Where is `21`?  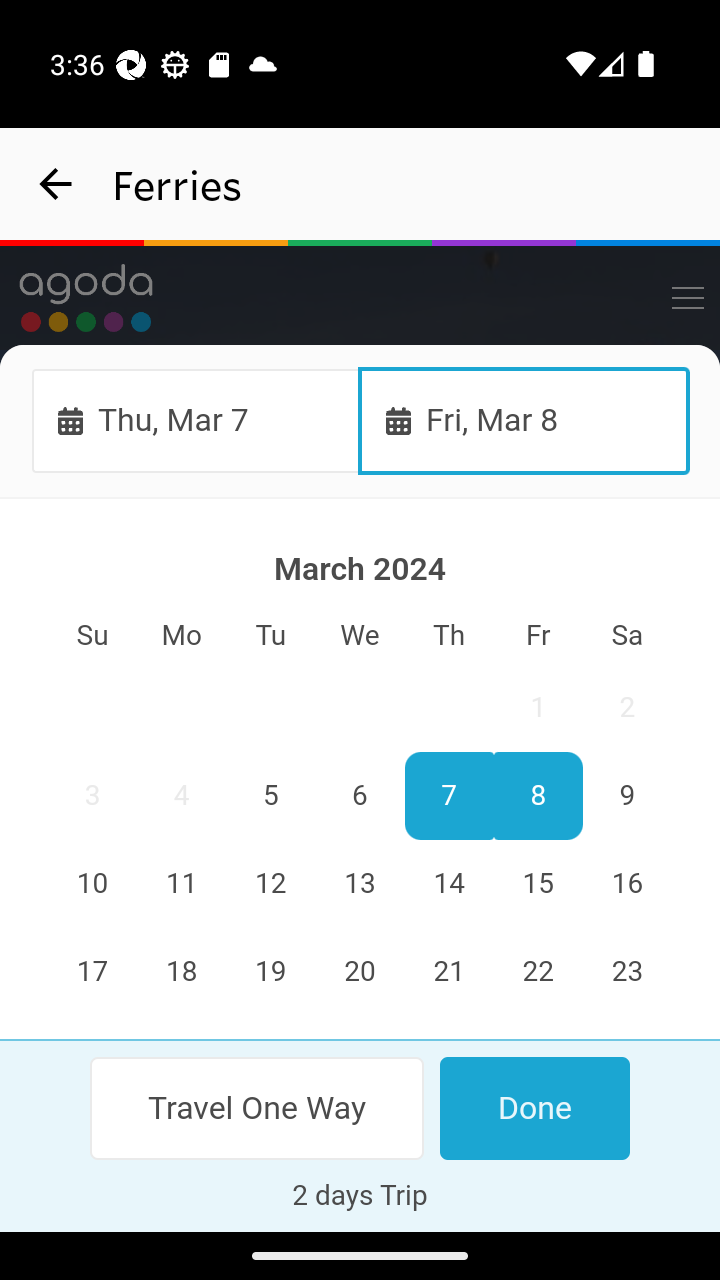 21 is located at coordinates (448, 972).